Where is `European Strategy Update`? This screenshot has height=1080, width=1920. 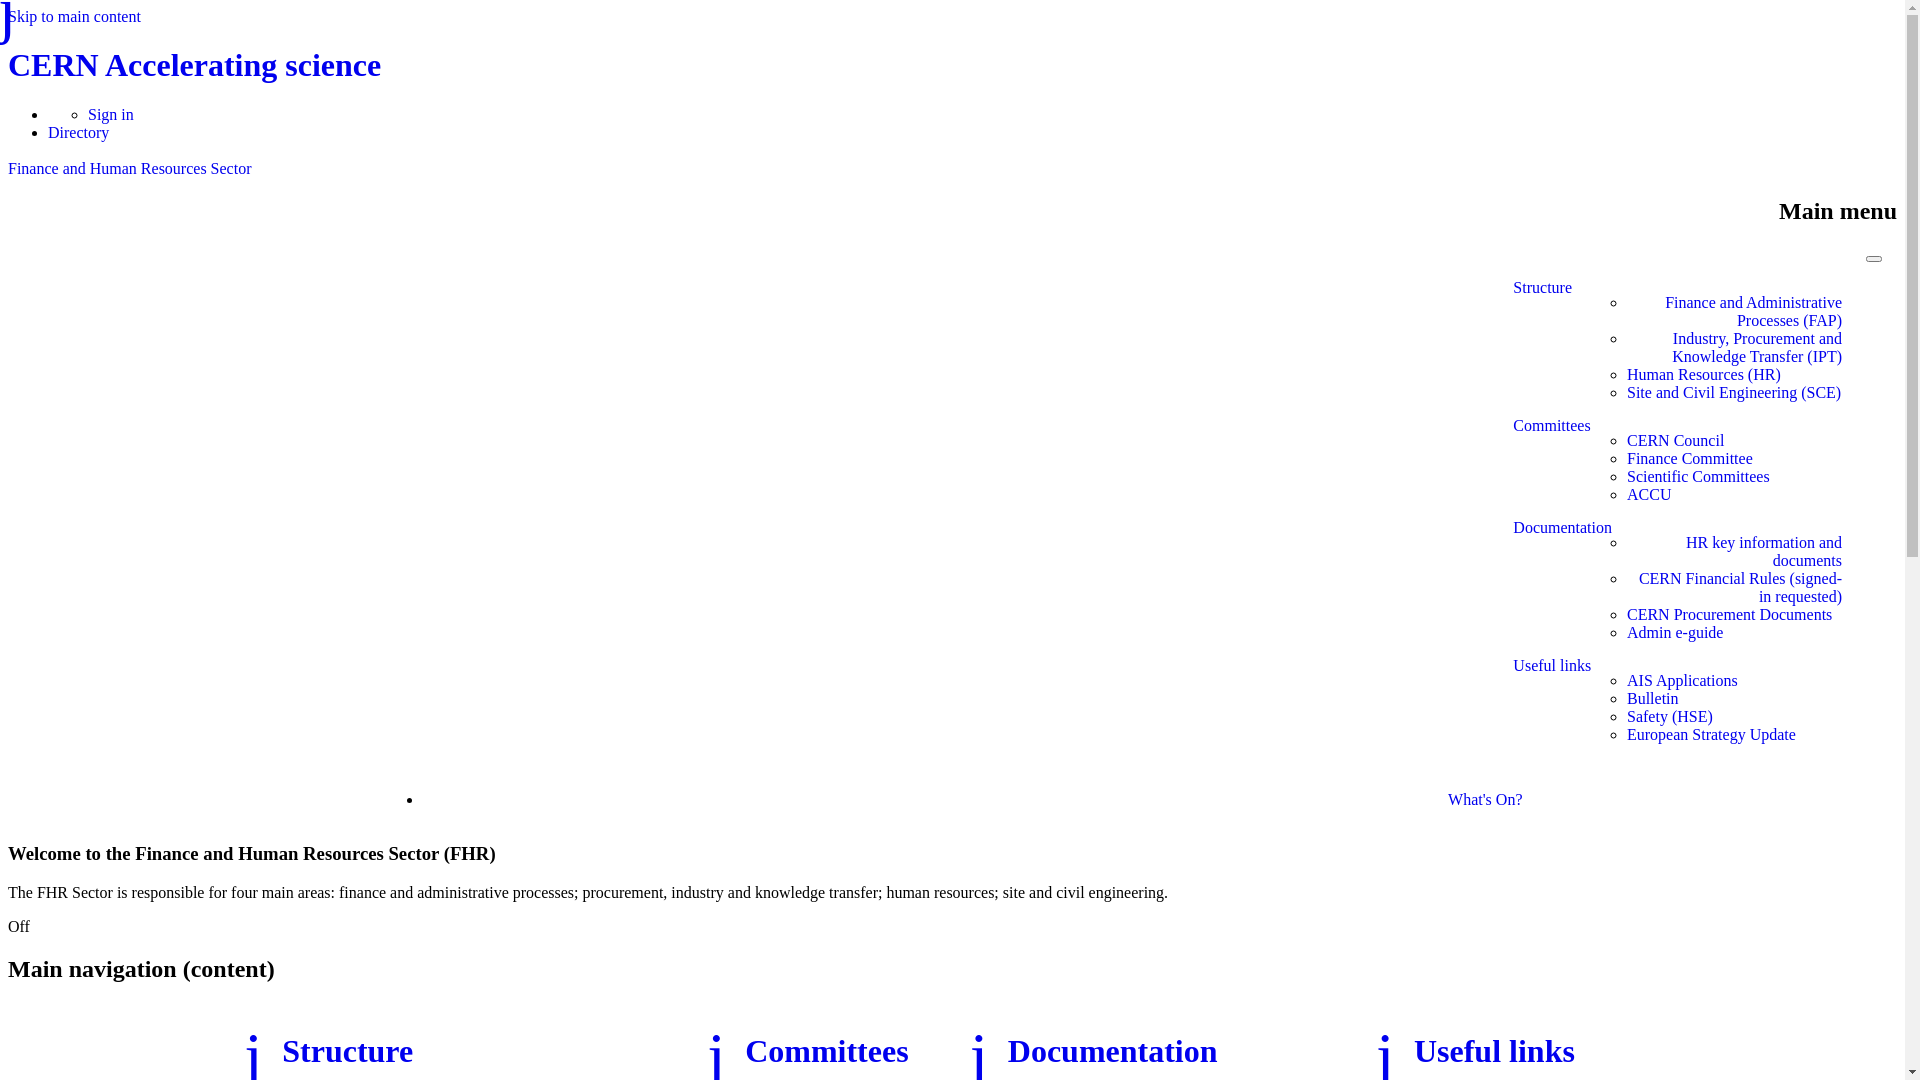
European Strategy Update is located at coordinates (1712, 735).